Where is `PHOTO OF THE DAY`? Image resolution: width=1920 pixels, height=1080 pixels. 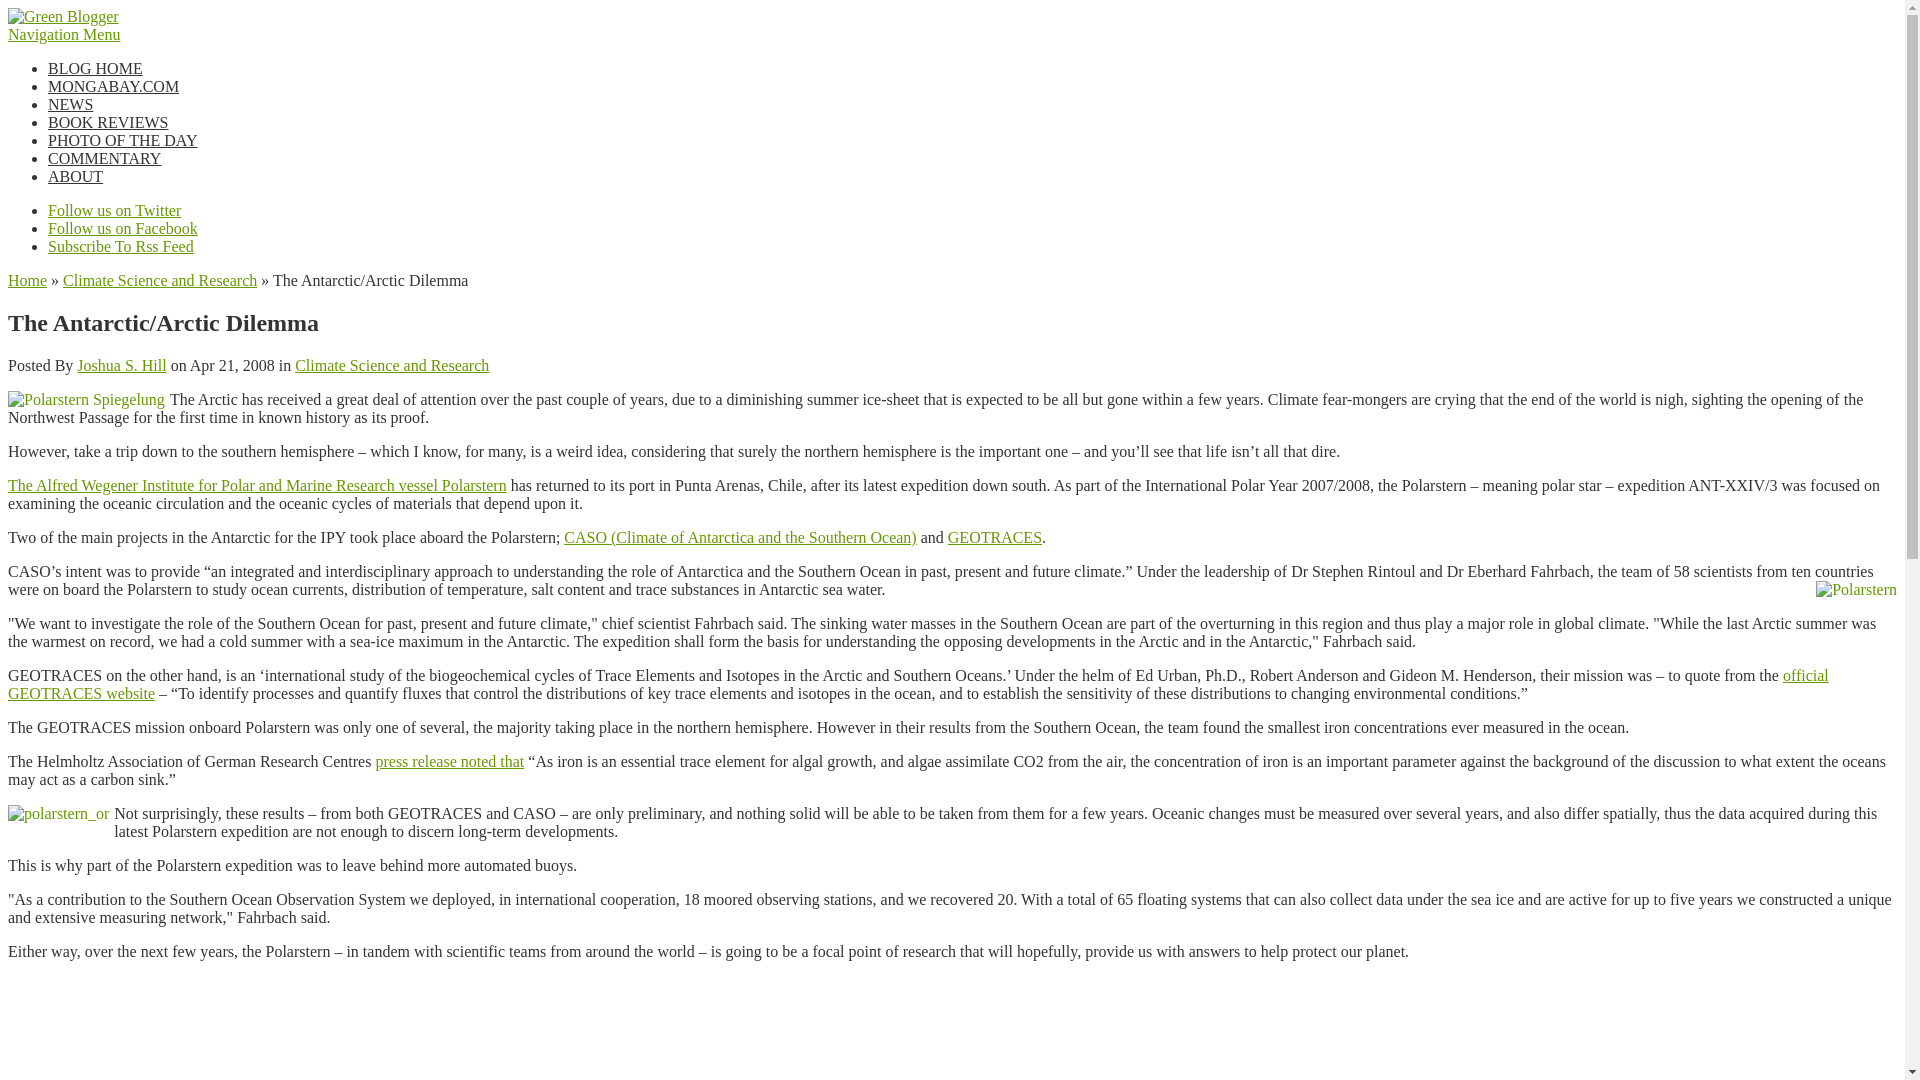
PHOTO OF THE DAY is located at coordinates (122, 140).